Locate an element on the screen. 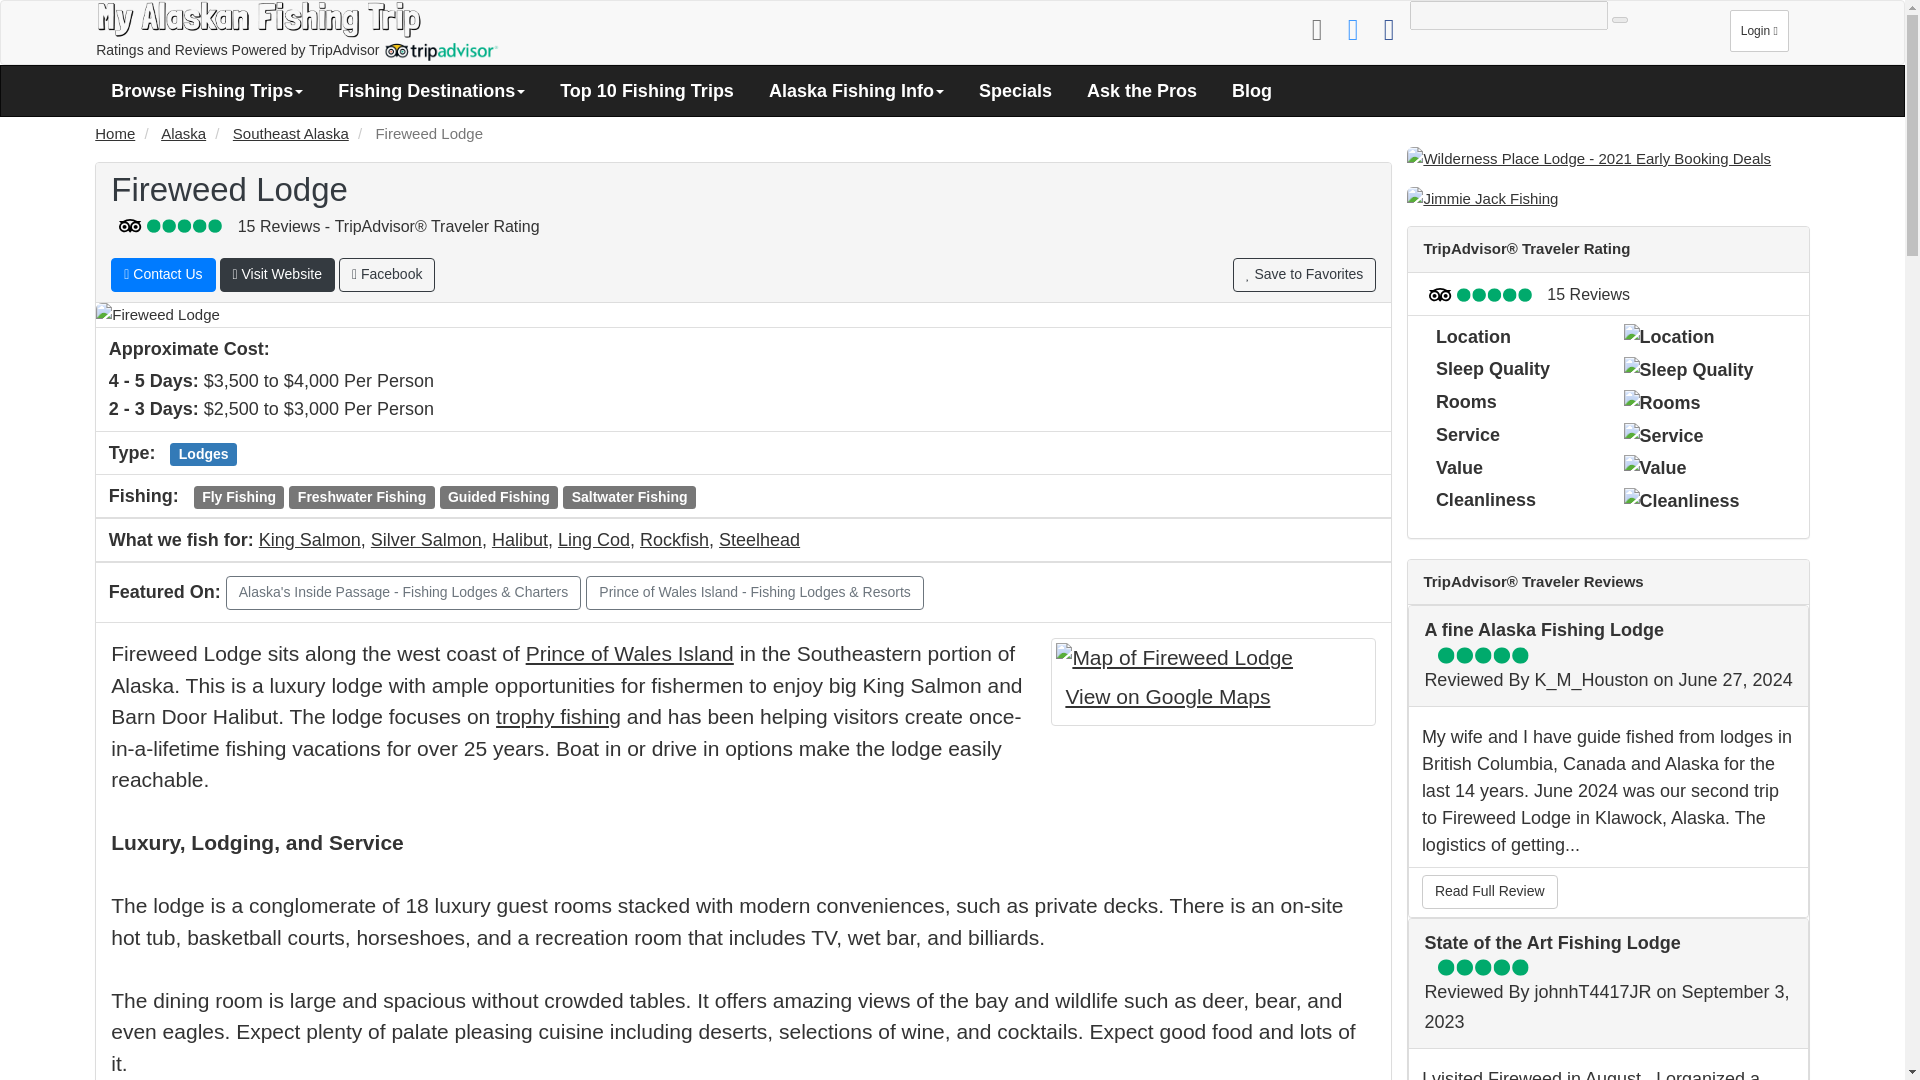  Login is located at coordinates (1759, 30).